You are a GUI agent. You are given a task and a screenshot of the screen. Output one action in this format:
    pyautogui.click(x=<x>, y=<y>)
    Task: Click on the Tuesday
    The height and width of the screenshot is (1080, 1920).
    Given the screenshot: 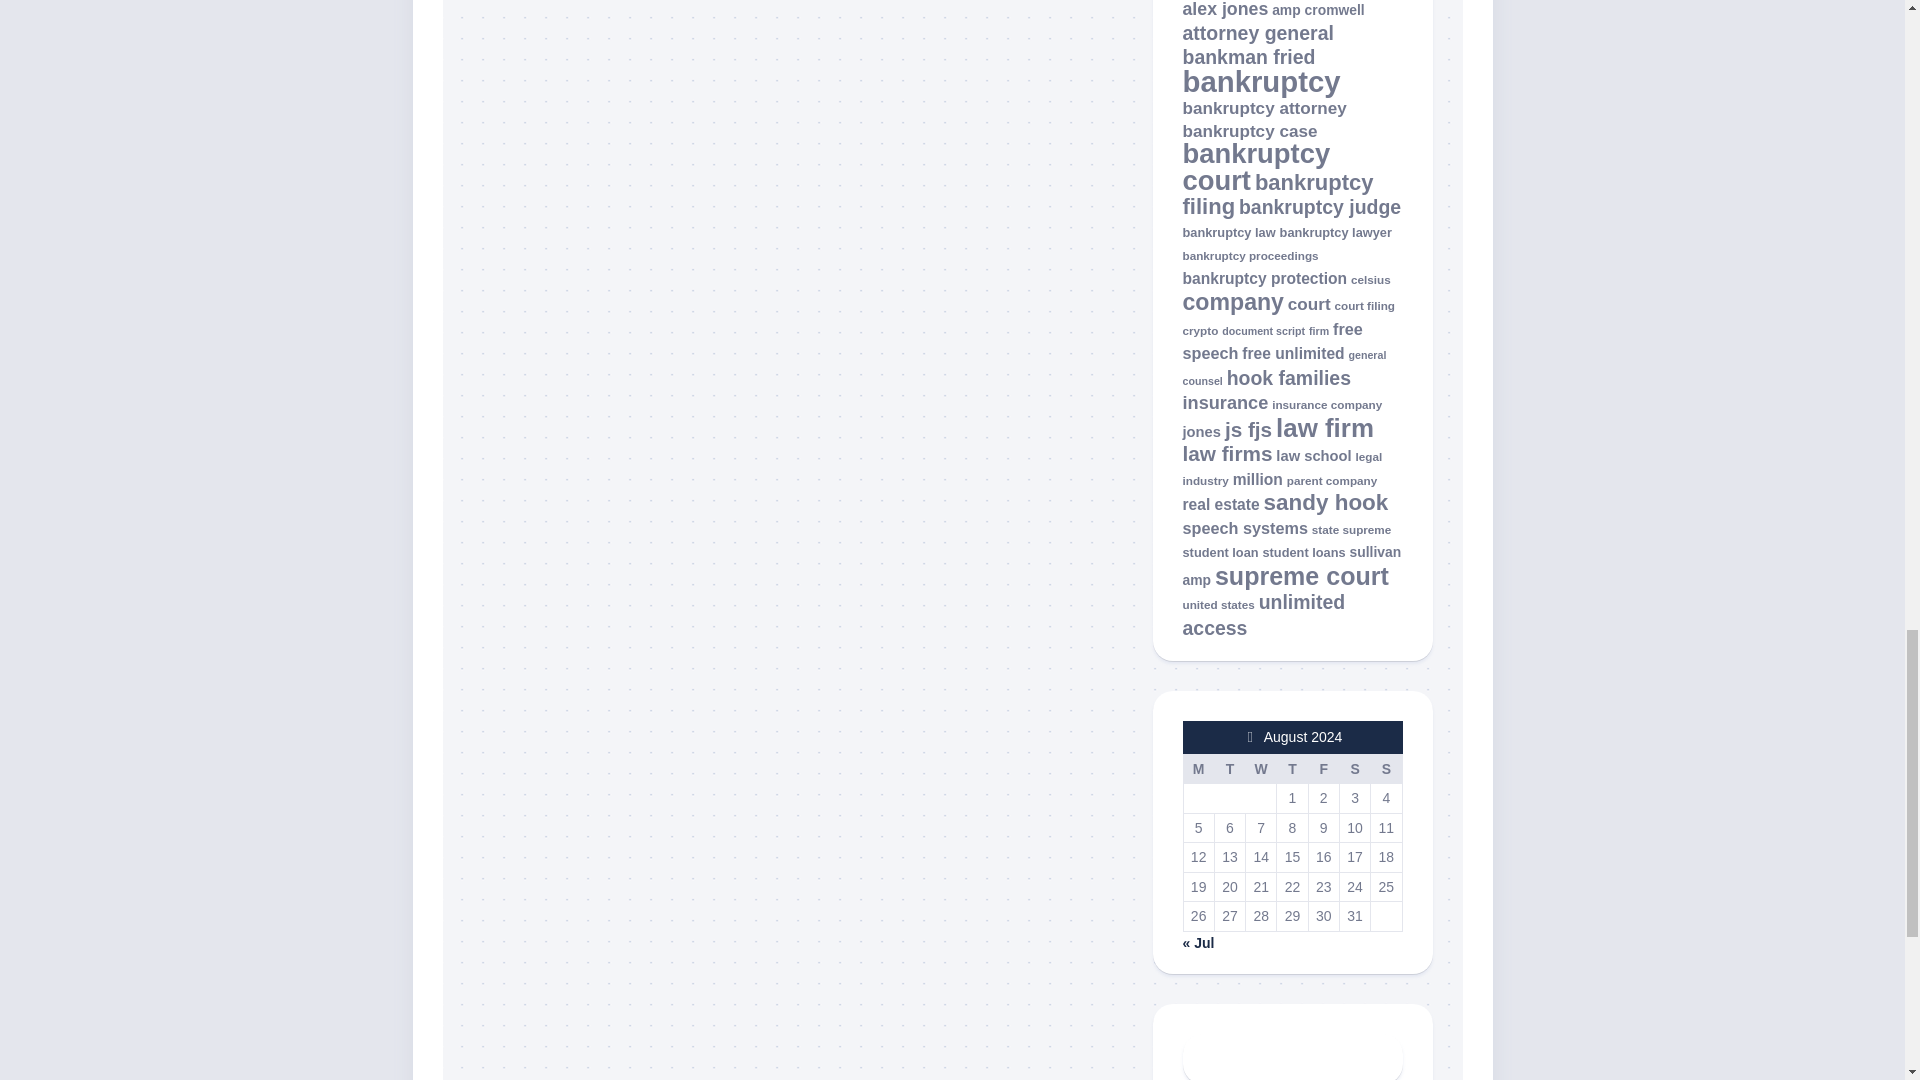 What is the action you would take?
    pyautogui.click(x=1228, y=768)
    